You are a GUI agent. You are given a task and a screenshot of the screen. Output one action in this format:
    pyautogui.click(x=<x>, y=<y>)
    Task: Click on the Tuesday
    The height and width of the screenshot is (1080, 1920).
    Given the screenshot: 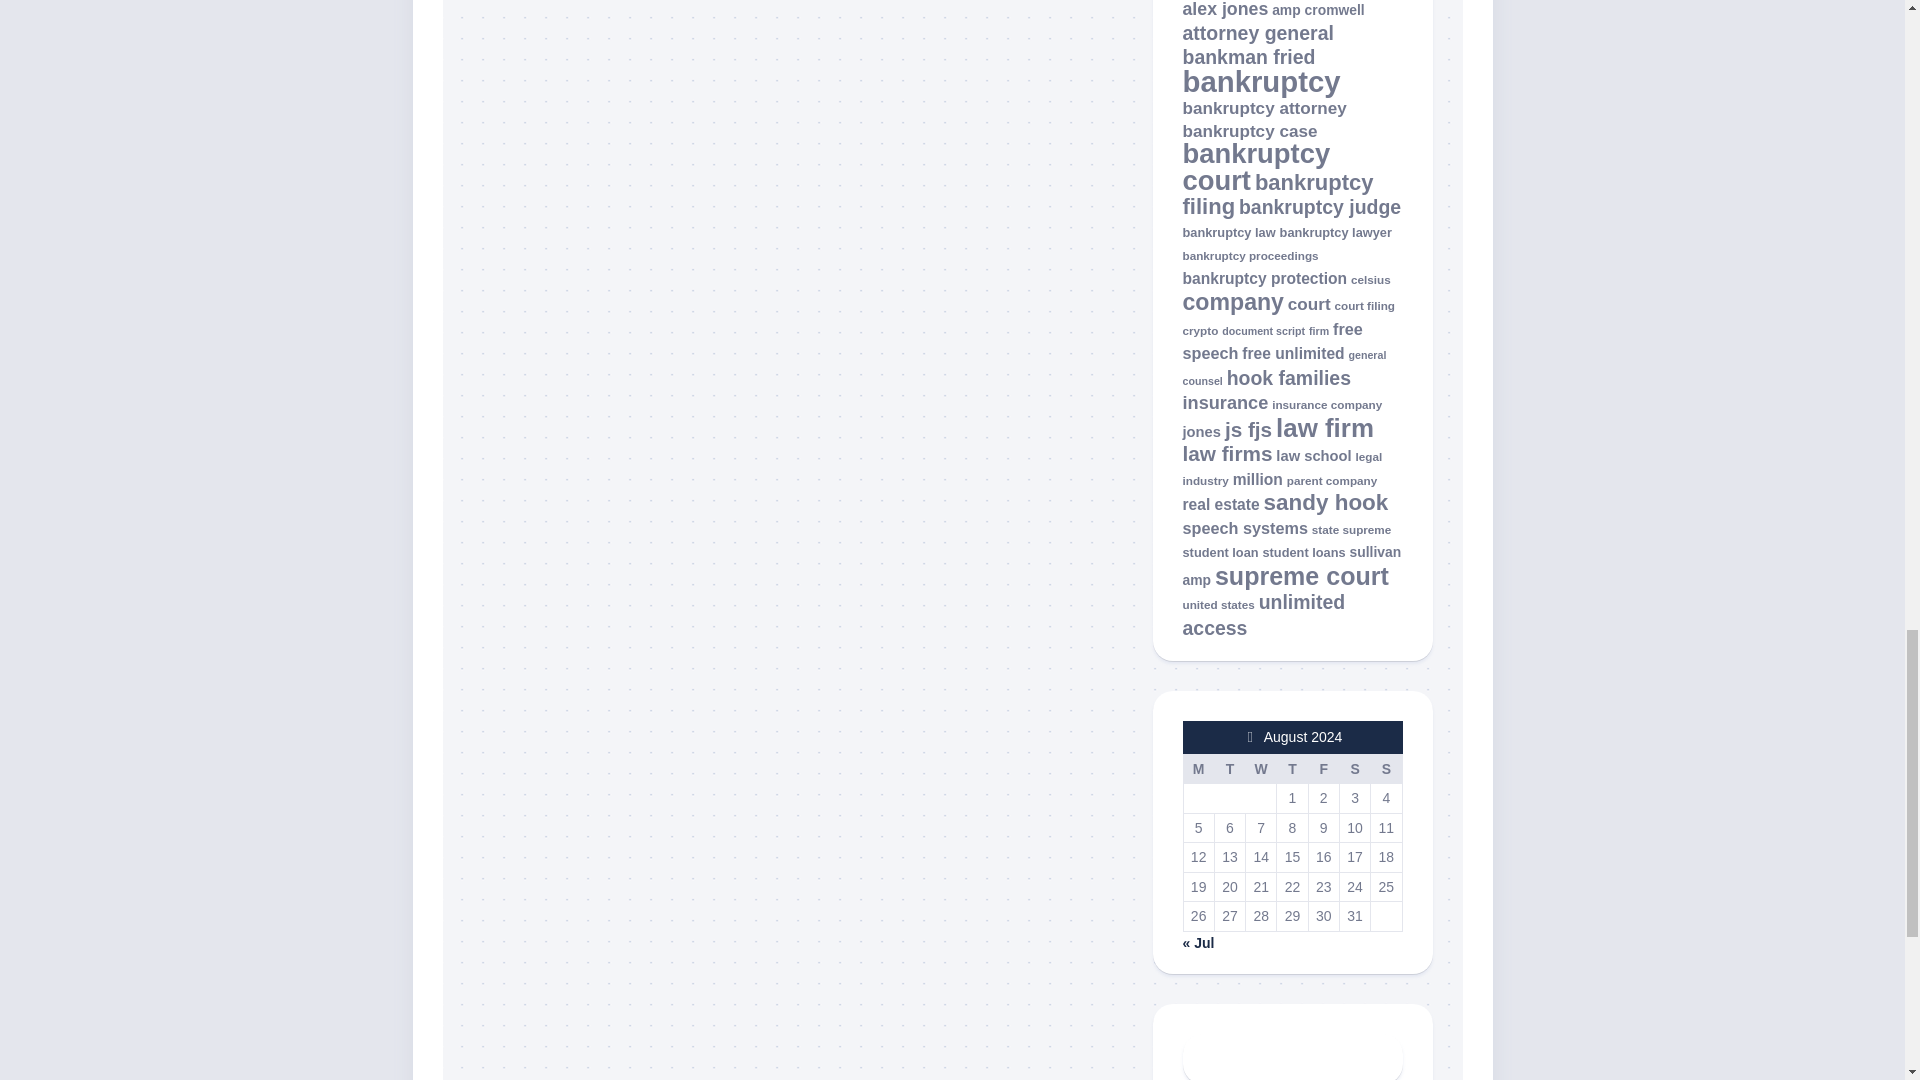 What is the action you would take?
    pyautogui.click(x=1228, y=768)
    